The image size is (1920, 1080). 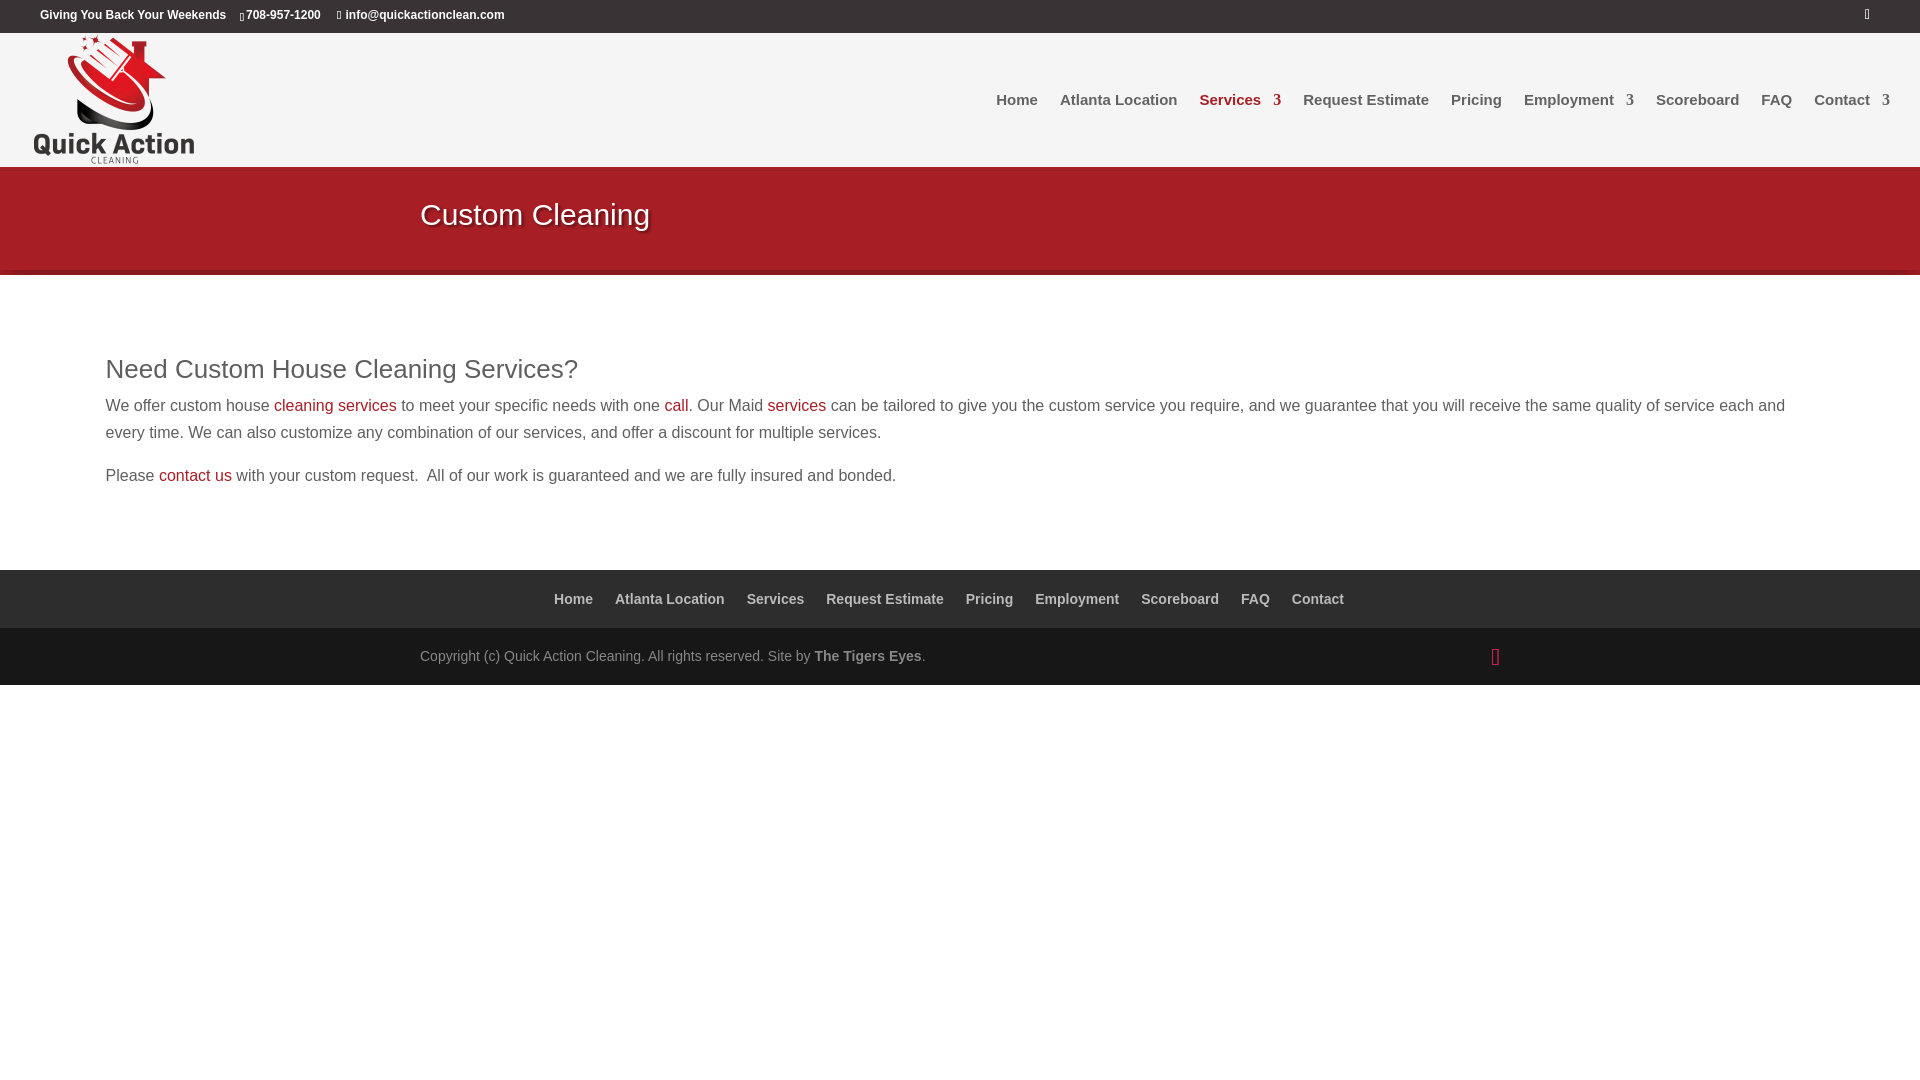 What do you see at coordinates (798, 404) in the screenshot?
I see `services` at bounding box center [798, 404].